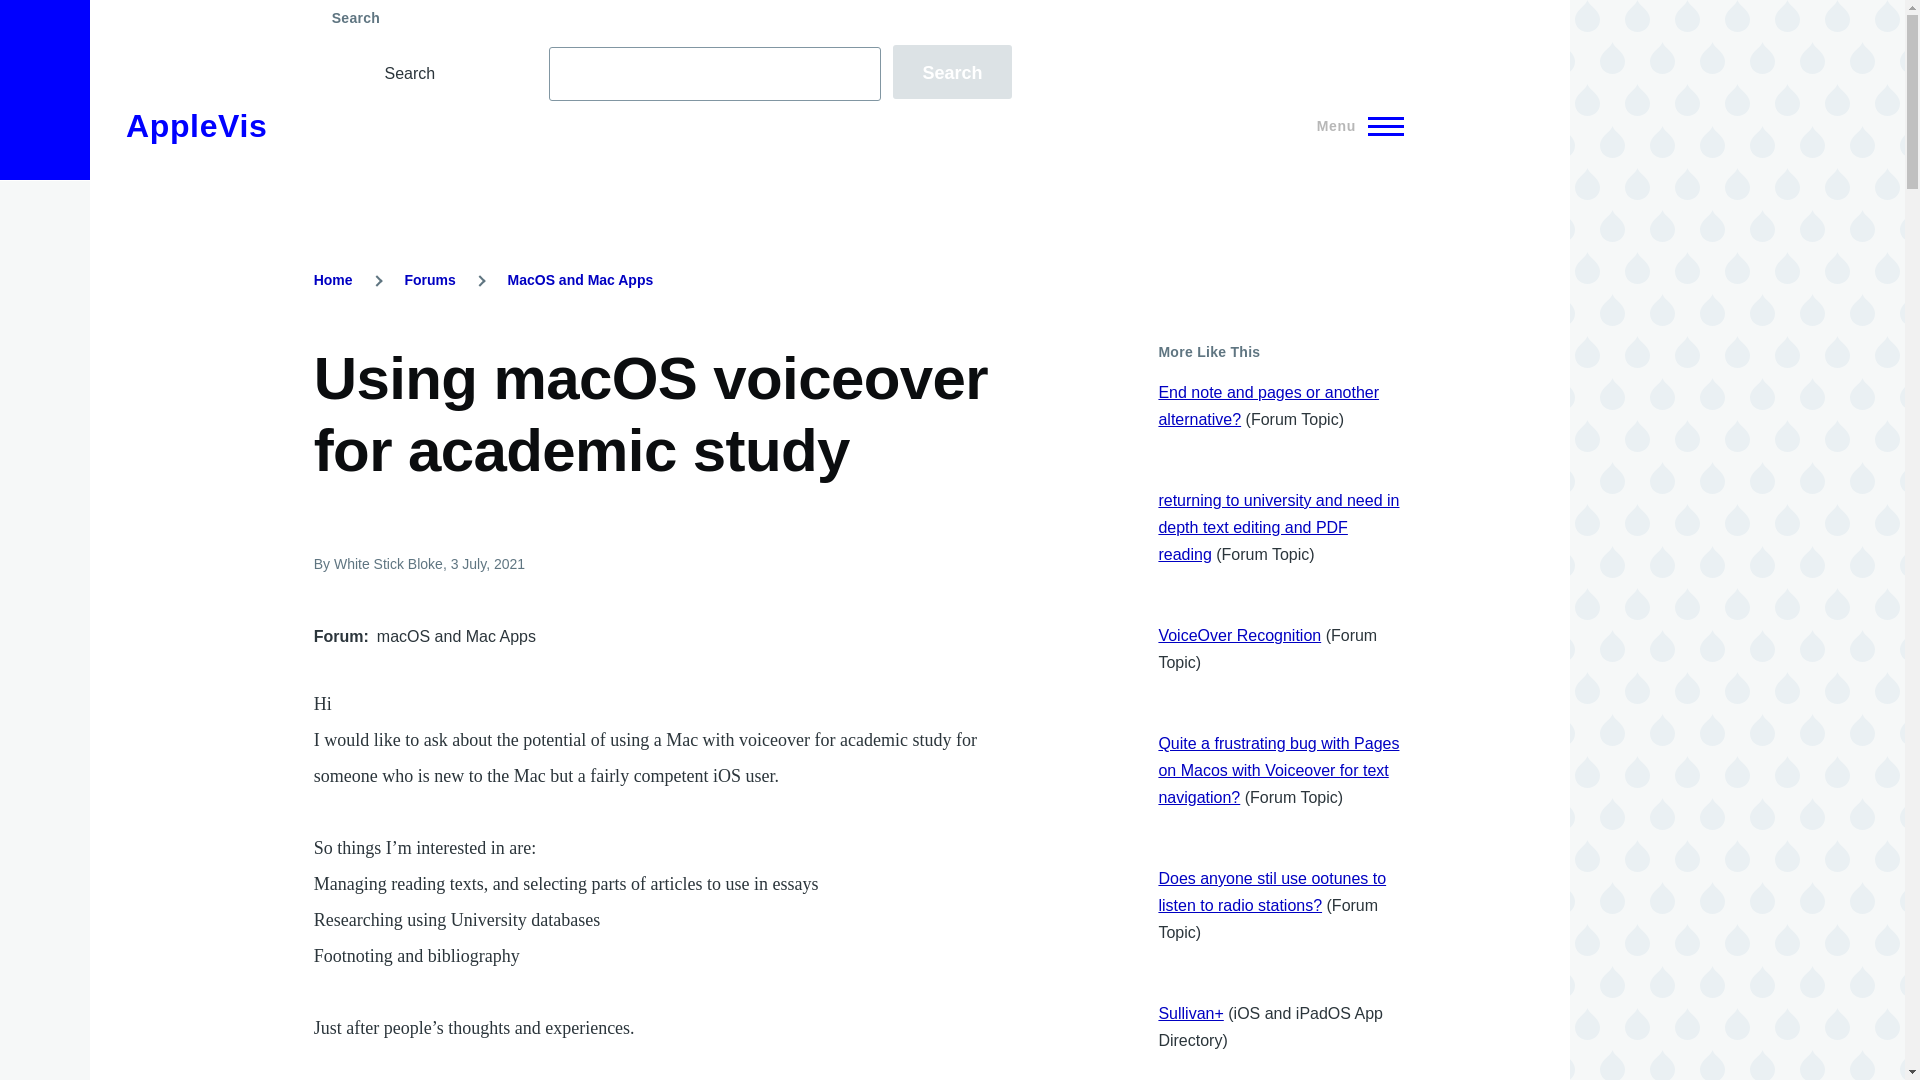 Image resolution: width=1920 pixels, height=1080 pixels. What do you see at coordinates (952, 72) in the screenshot?
I see `Search` at bounding box center [952, 72].